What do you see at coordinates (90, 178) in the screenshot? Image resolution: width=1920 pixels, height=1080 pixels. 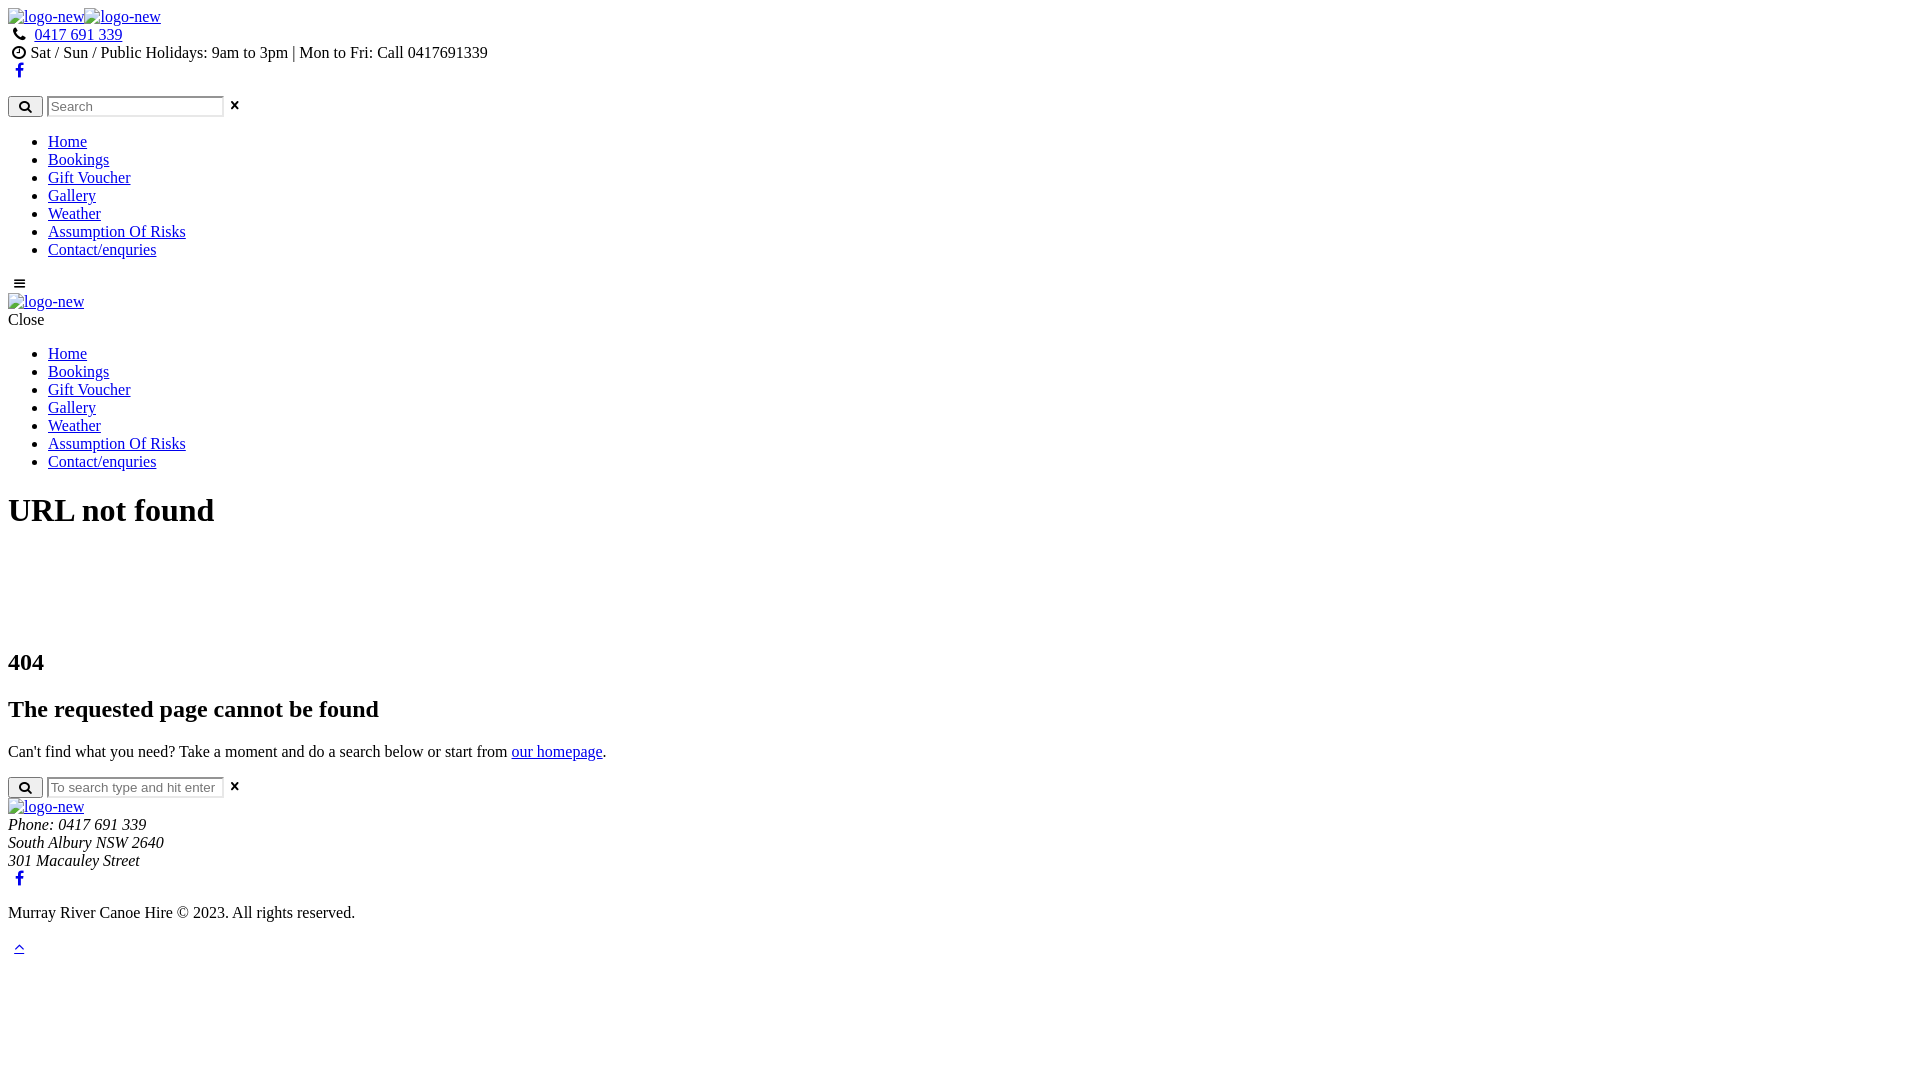 I see `Gift Voucher` at bounding box center [90, 178].